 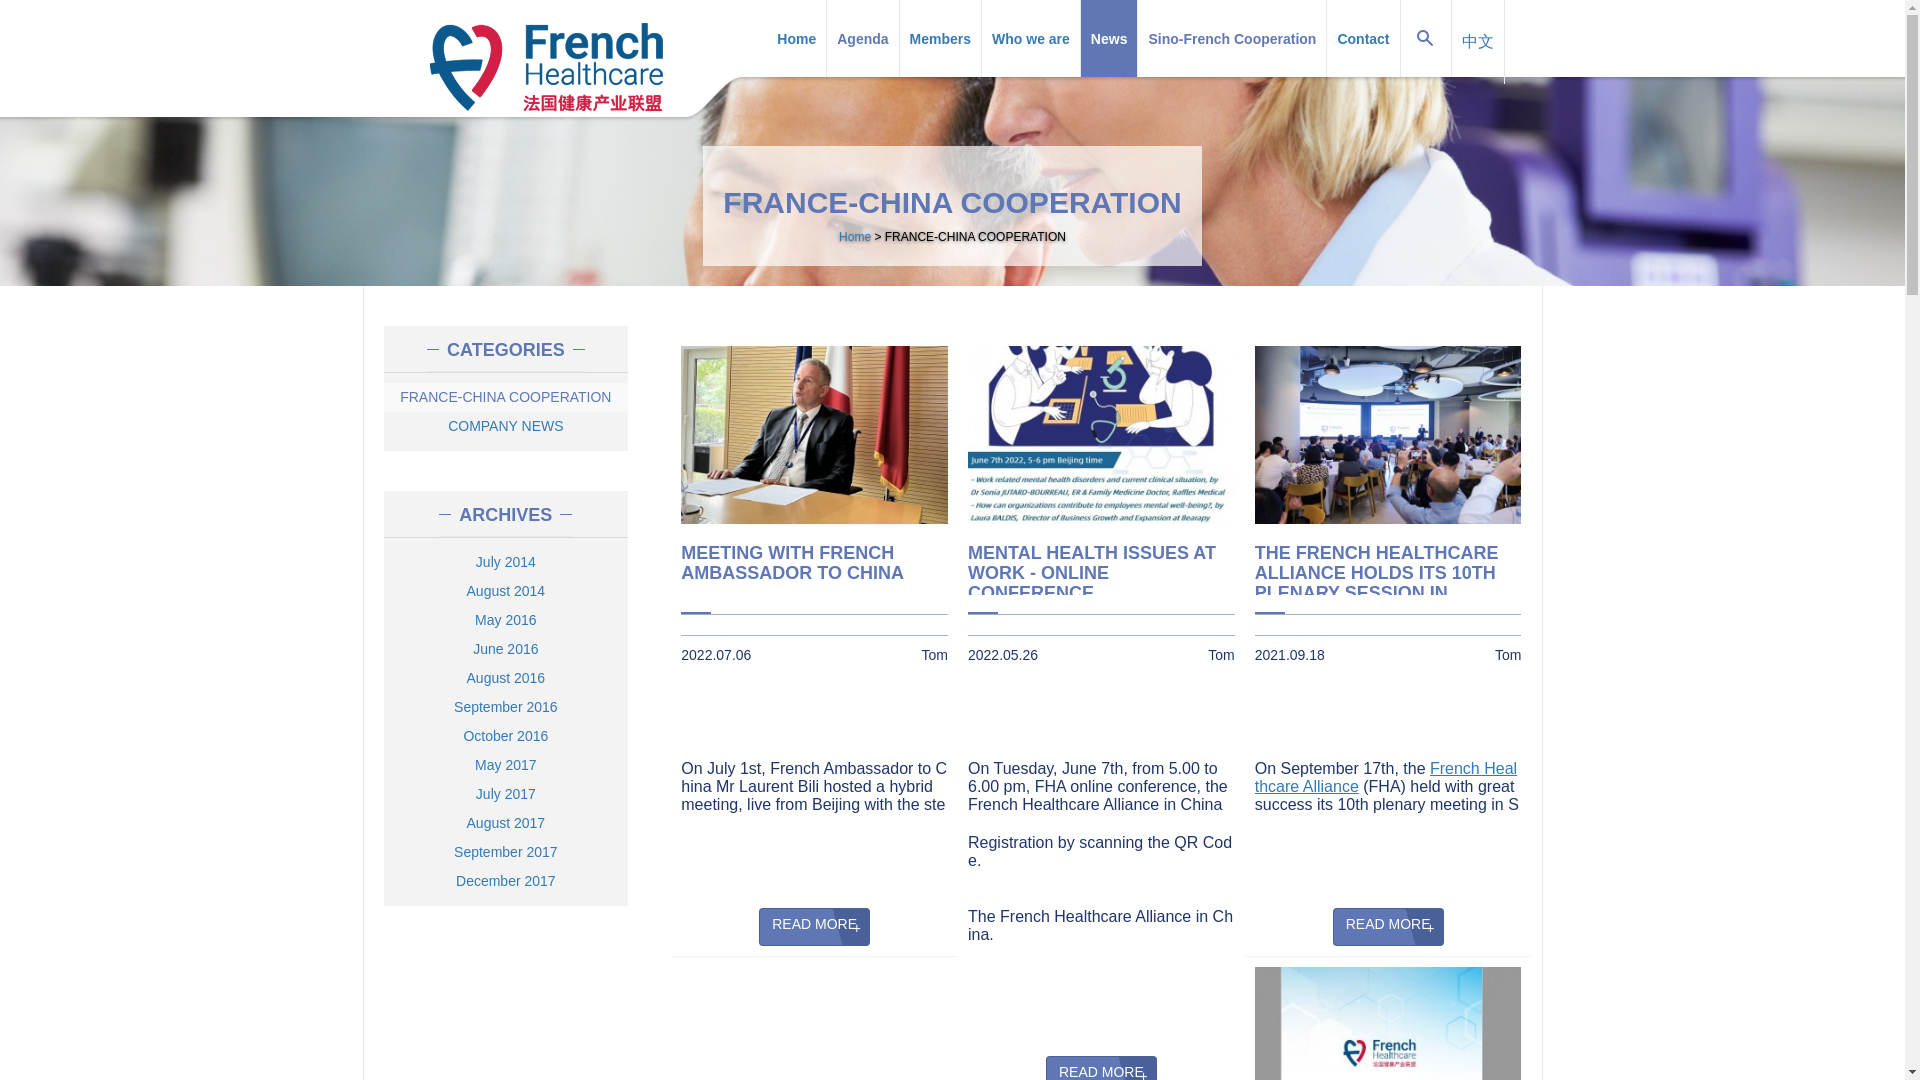 I want to click on READ MORE, so click(x=1102, y=1068).